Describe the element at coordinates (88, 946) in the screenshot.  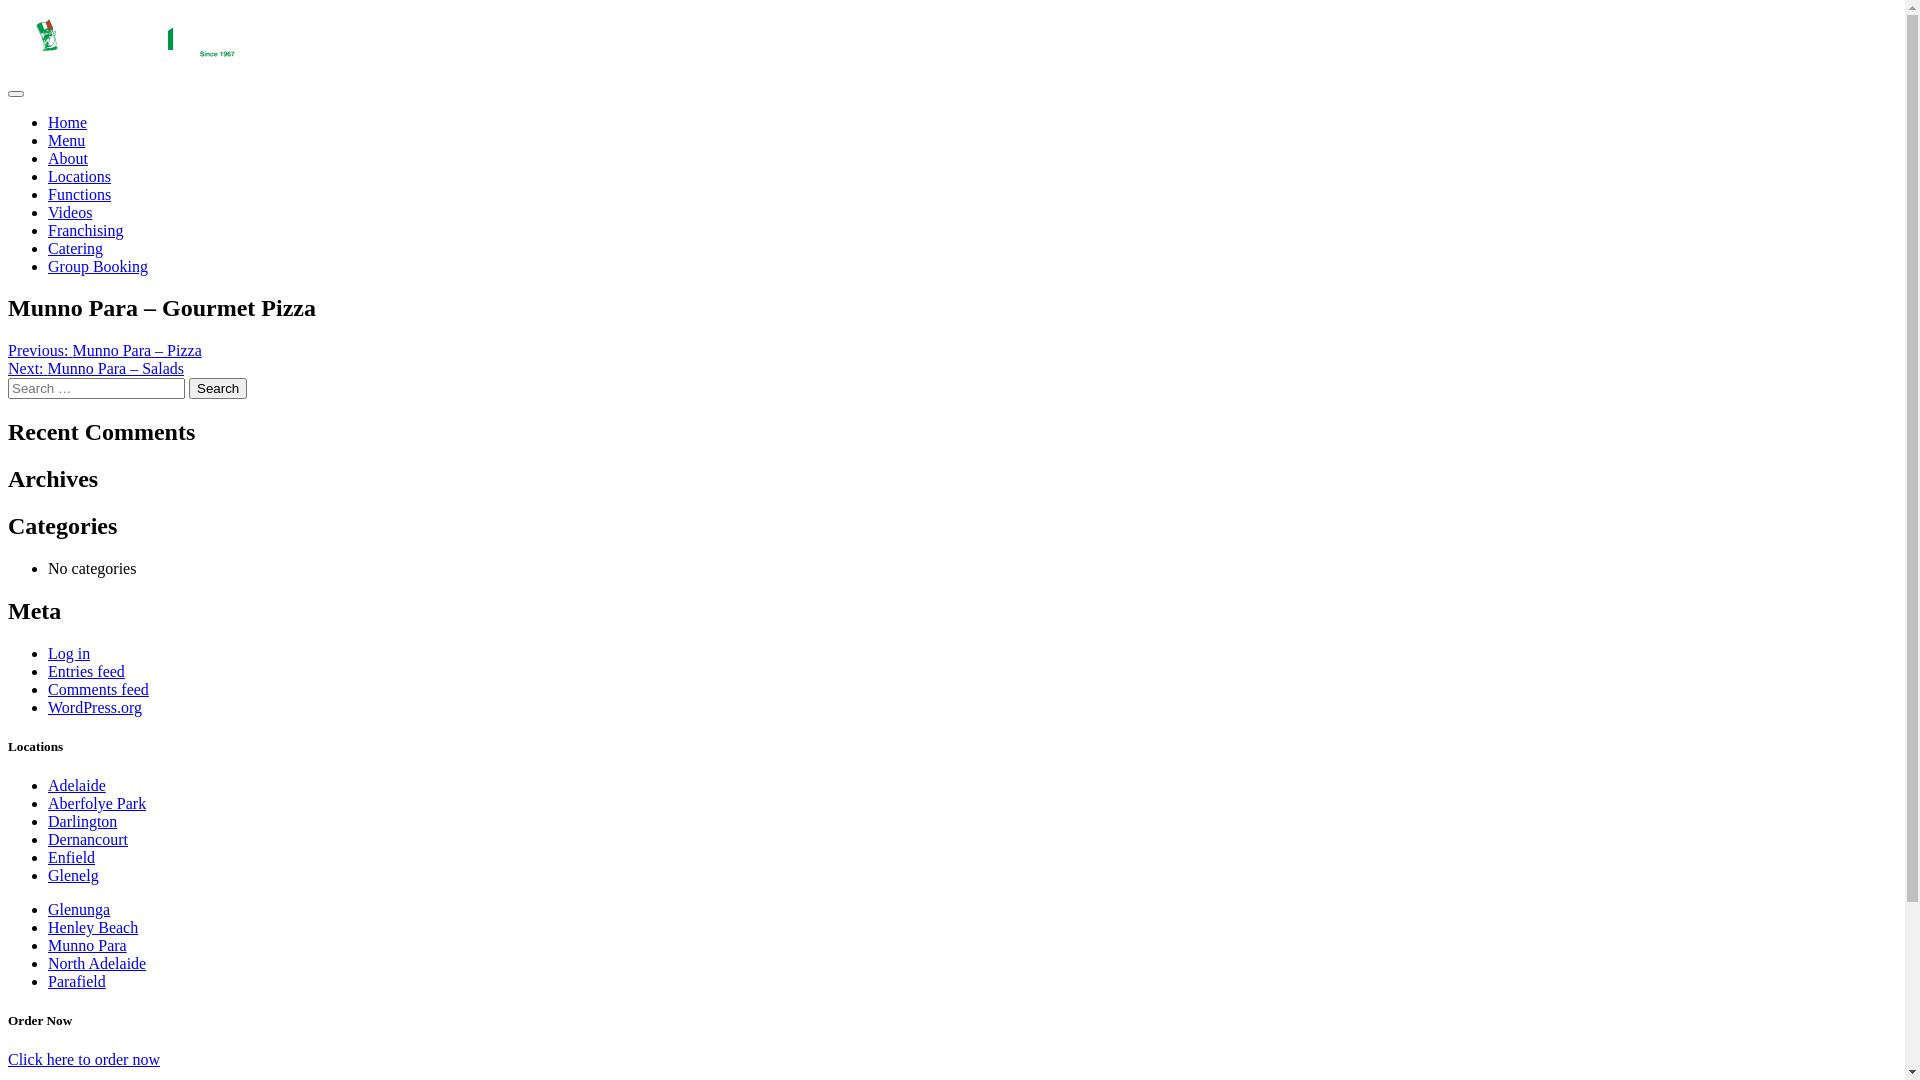
I see `Munno Para` at that location.